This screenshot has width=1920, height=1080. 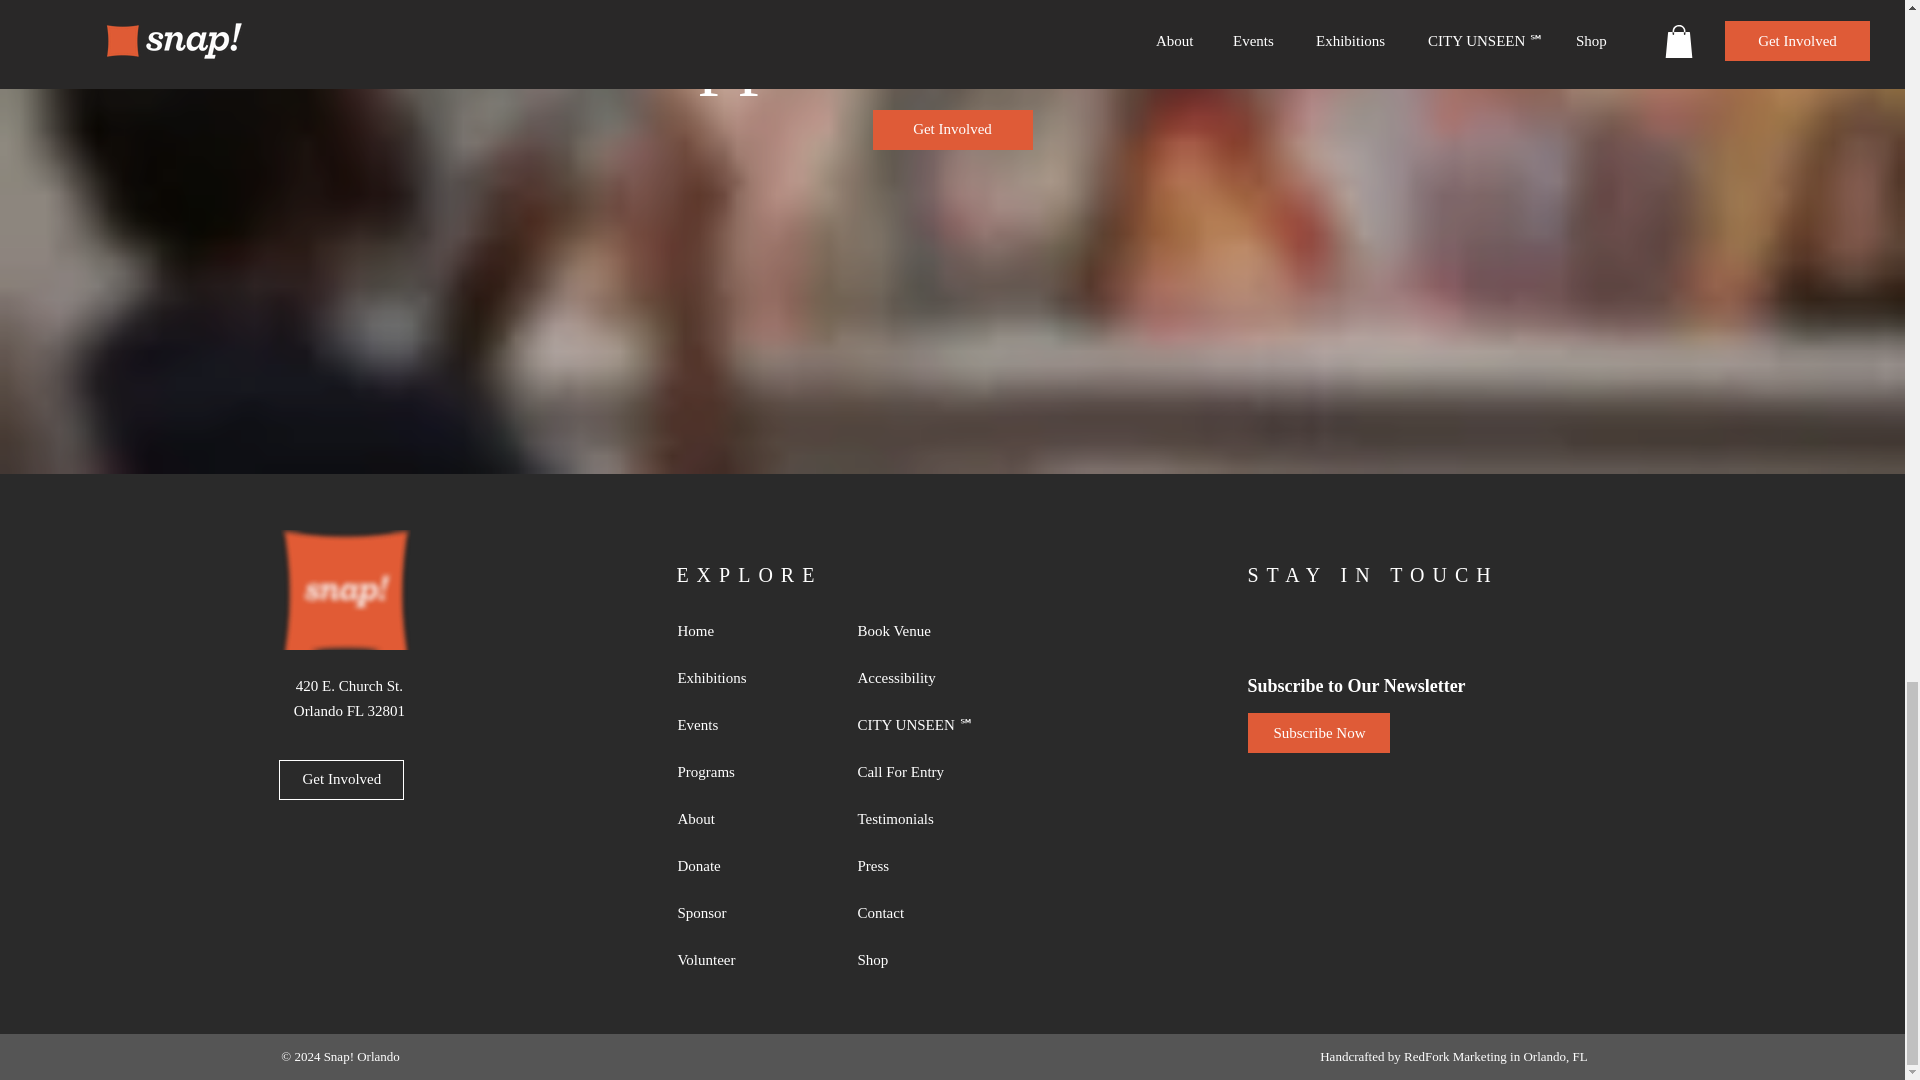 I want to click on Get Involved, so click(x=952, y=130).